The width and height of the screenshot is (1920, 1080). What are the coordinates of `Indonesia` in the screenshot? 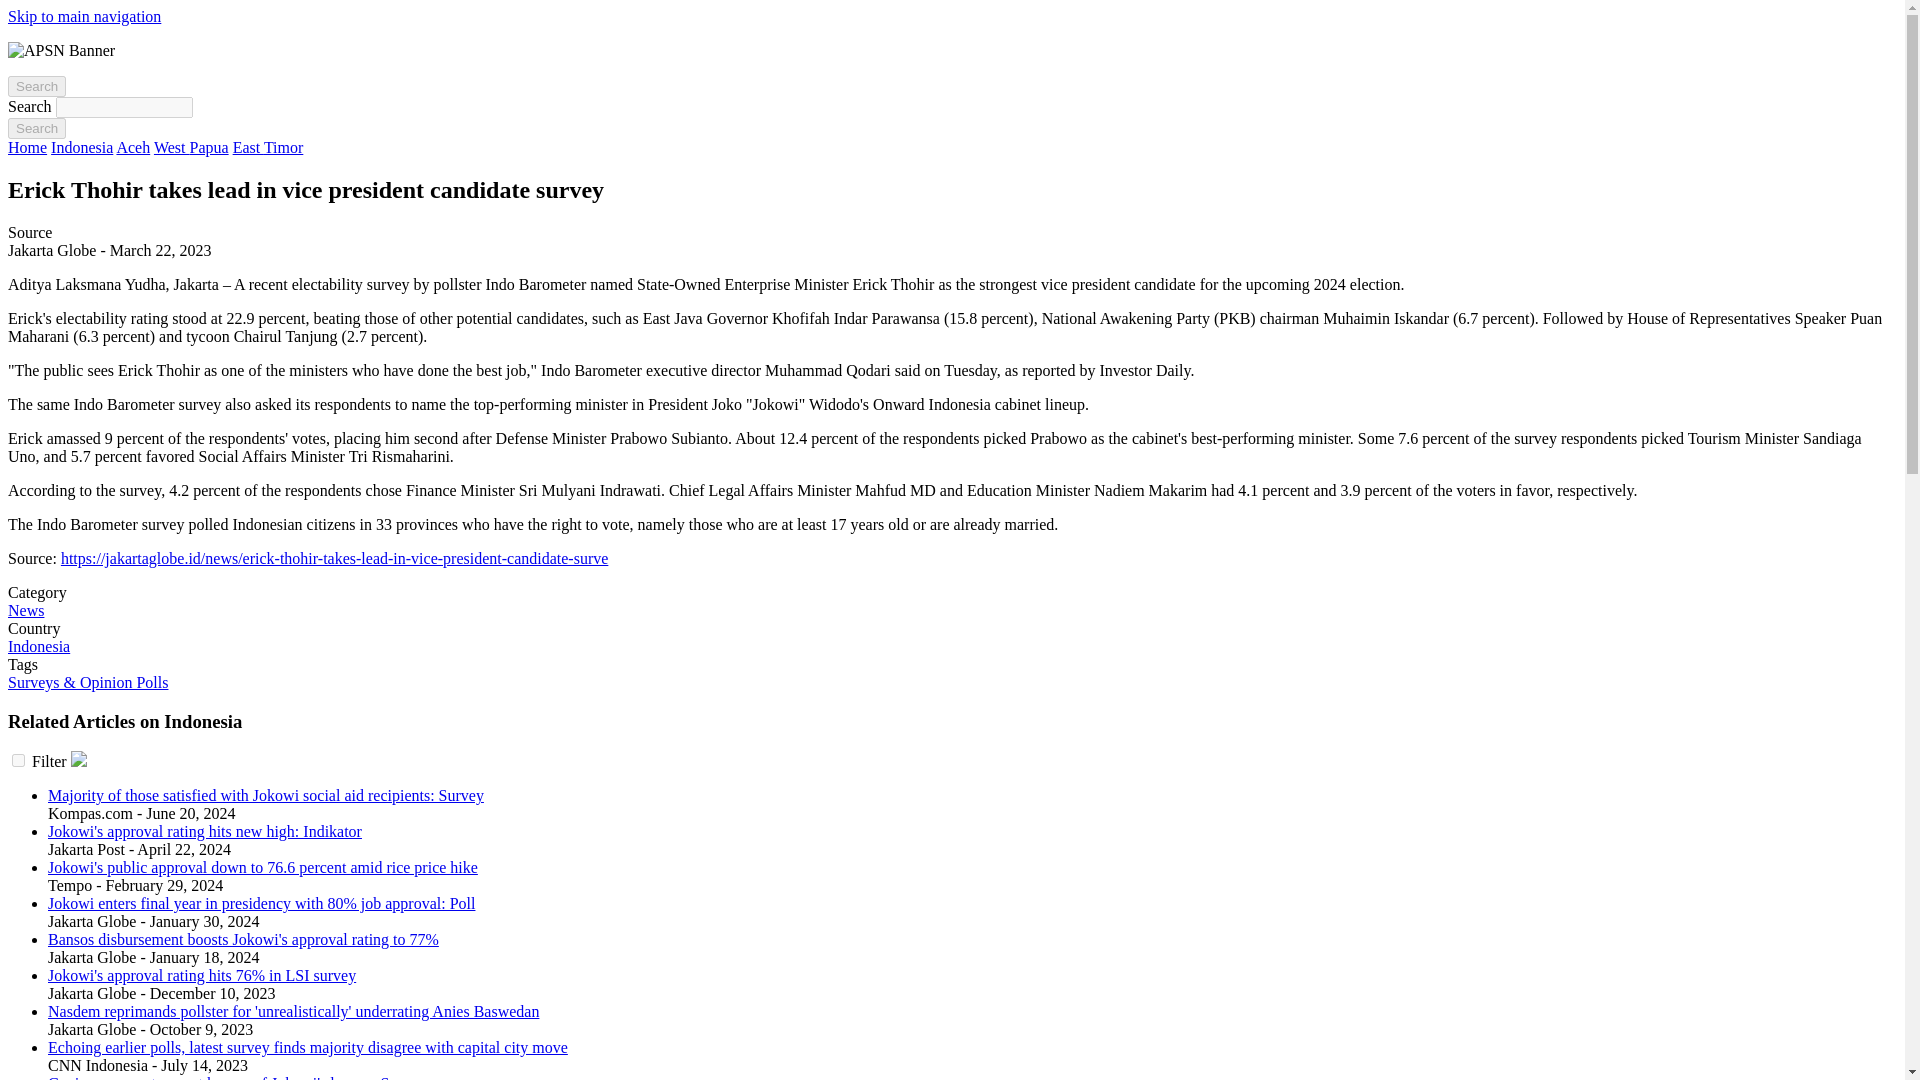 It's located at (38, 646).